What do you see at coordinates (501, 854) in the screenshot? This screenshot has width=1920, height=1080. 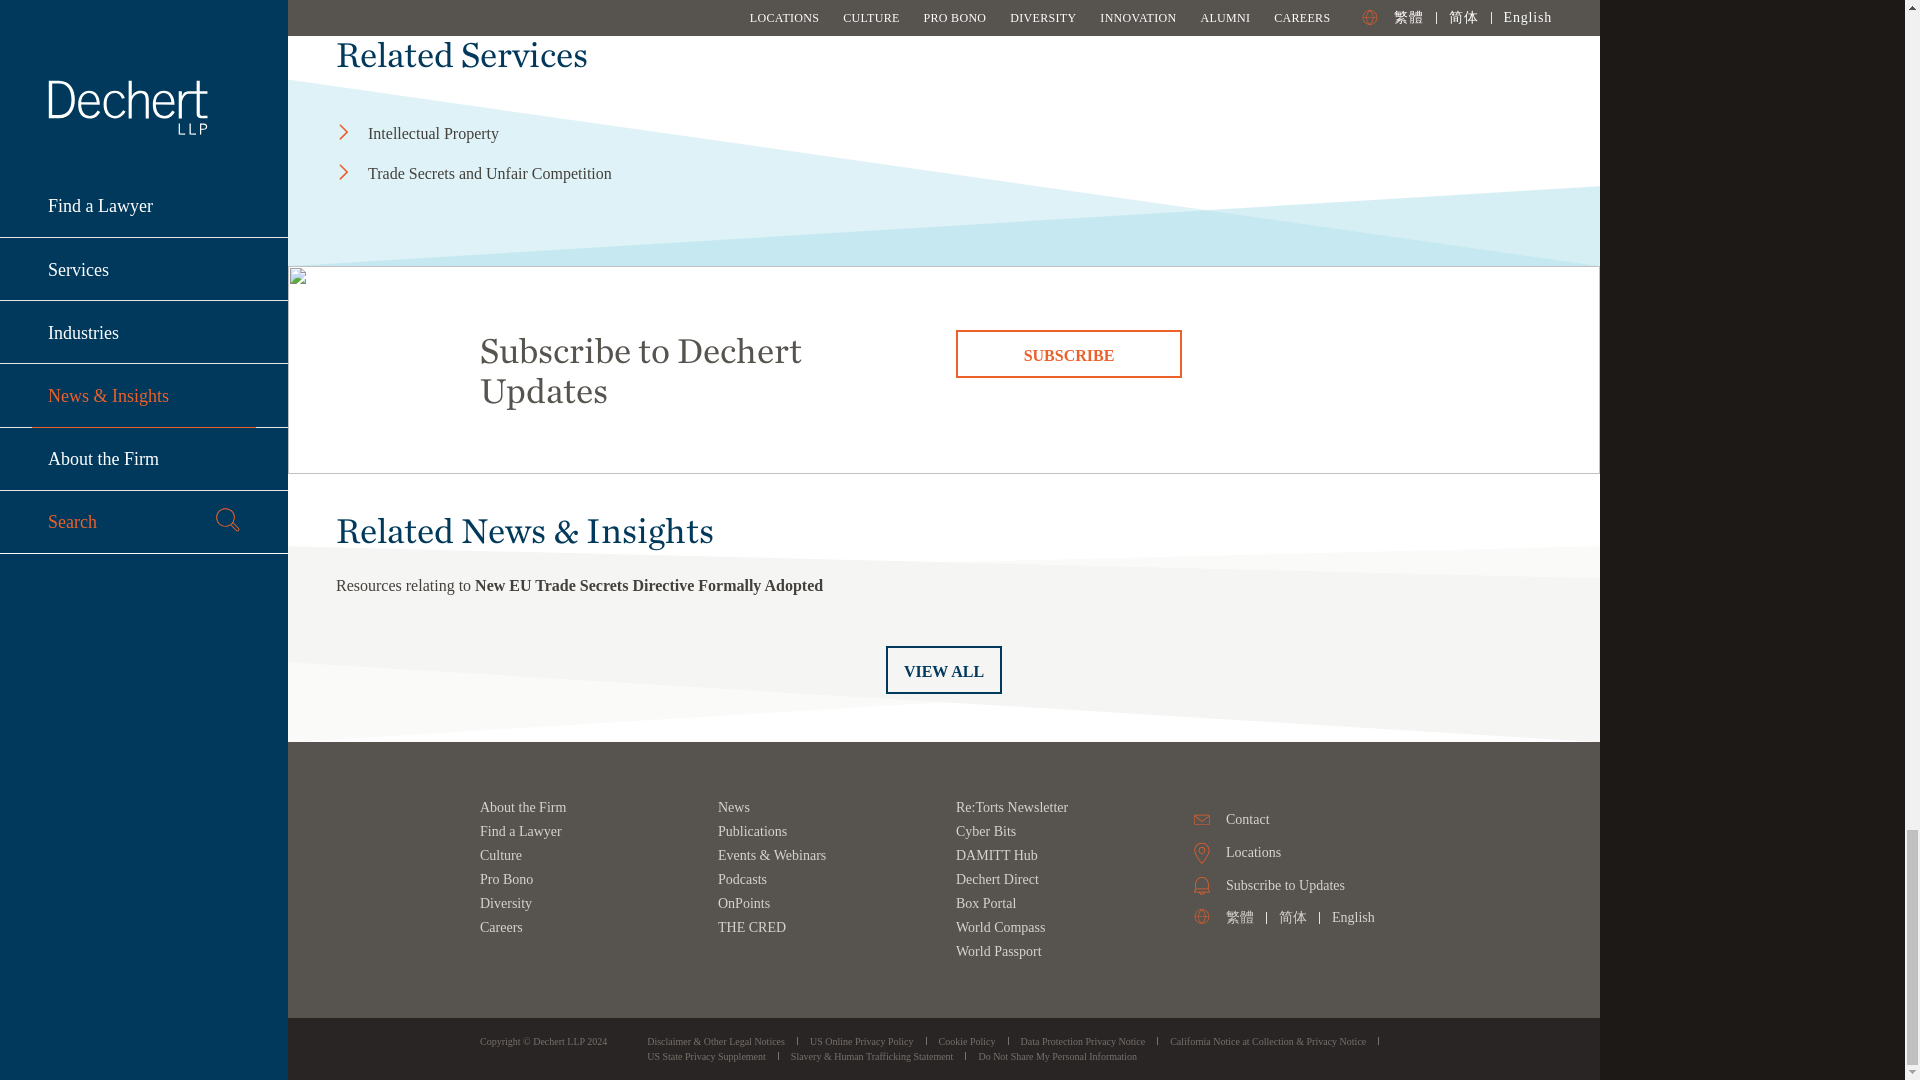 I see `Culture` at bounding box center [501, 854].